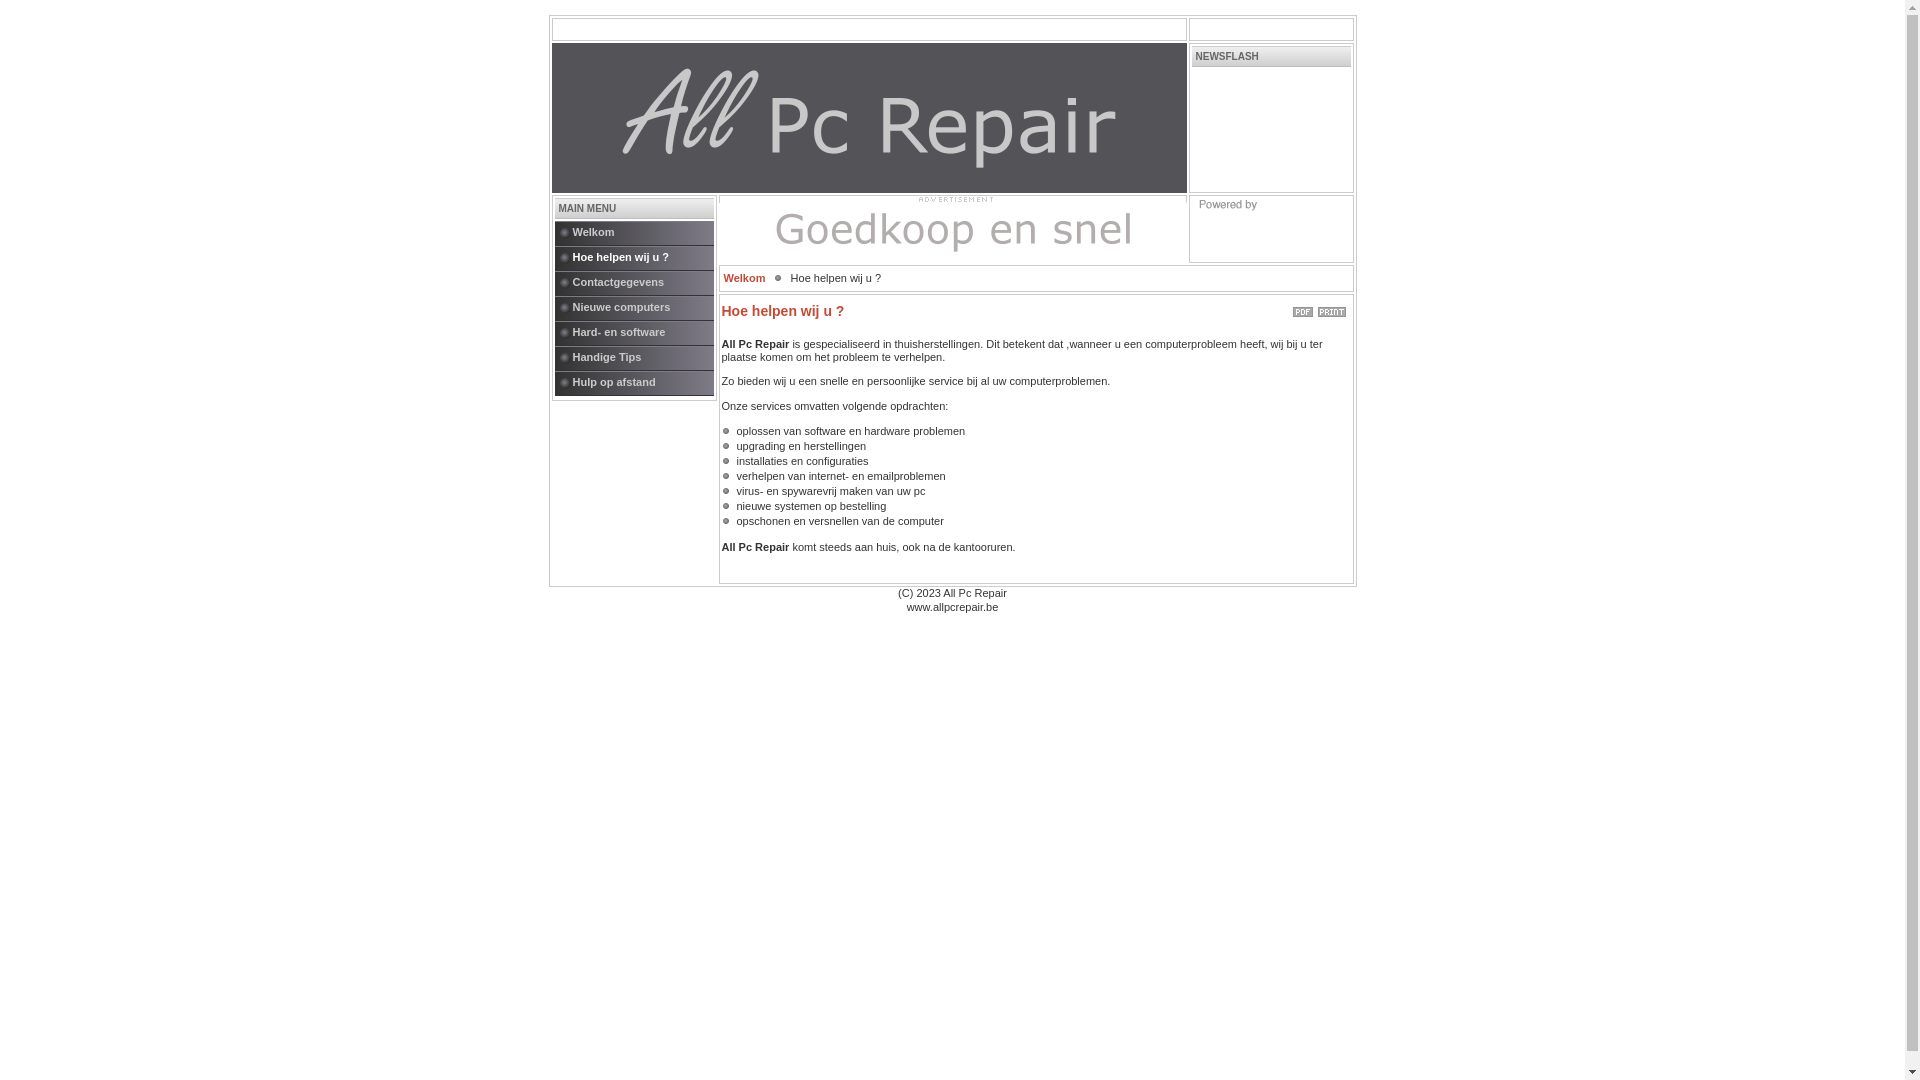  Describe the element at coordinates (642, 284) in the screenshot. I see `Contactgegevens` at that location.